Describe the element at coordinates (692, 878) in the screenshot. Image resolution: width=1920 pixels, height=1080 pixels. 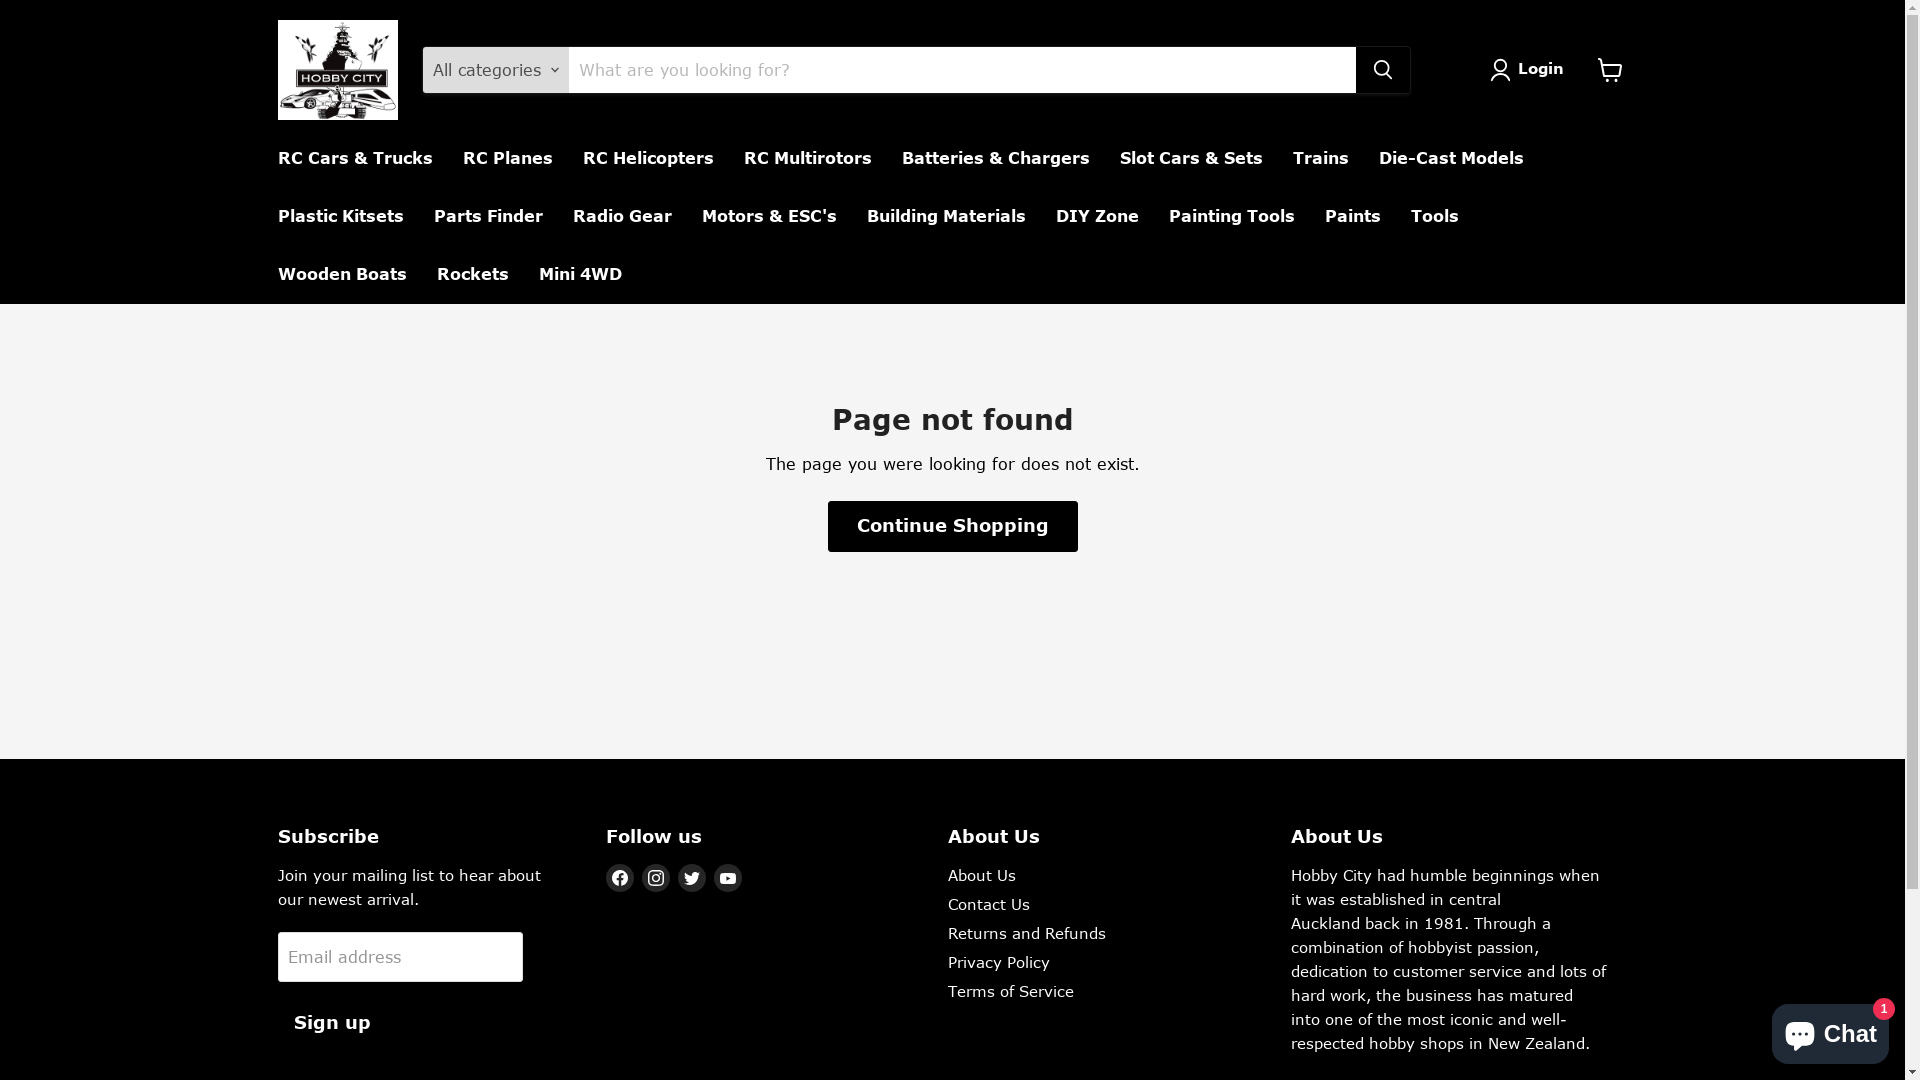
I see `Find us on Twitter` at that location.